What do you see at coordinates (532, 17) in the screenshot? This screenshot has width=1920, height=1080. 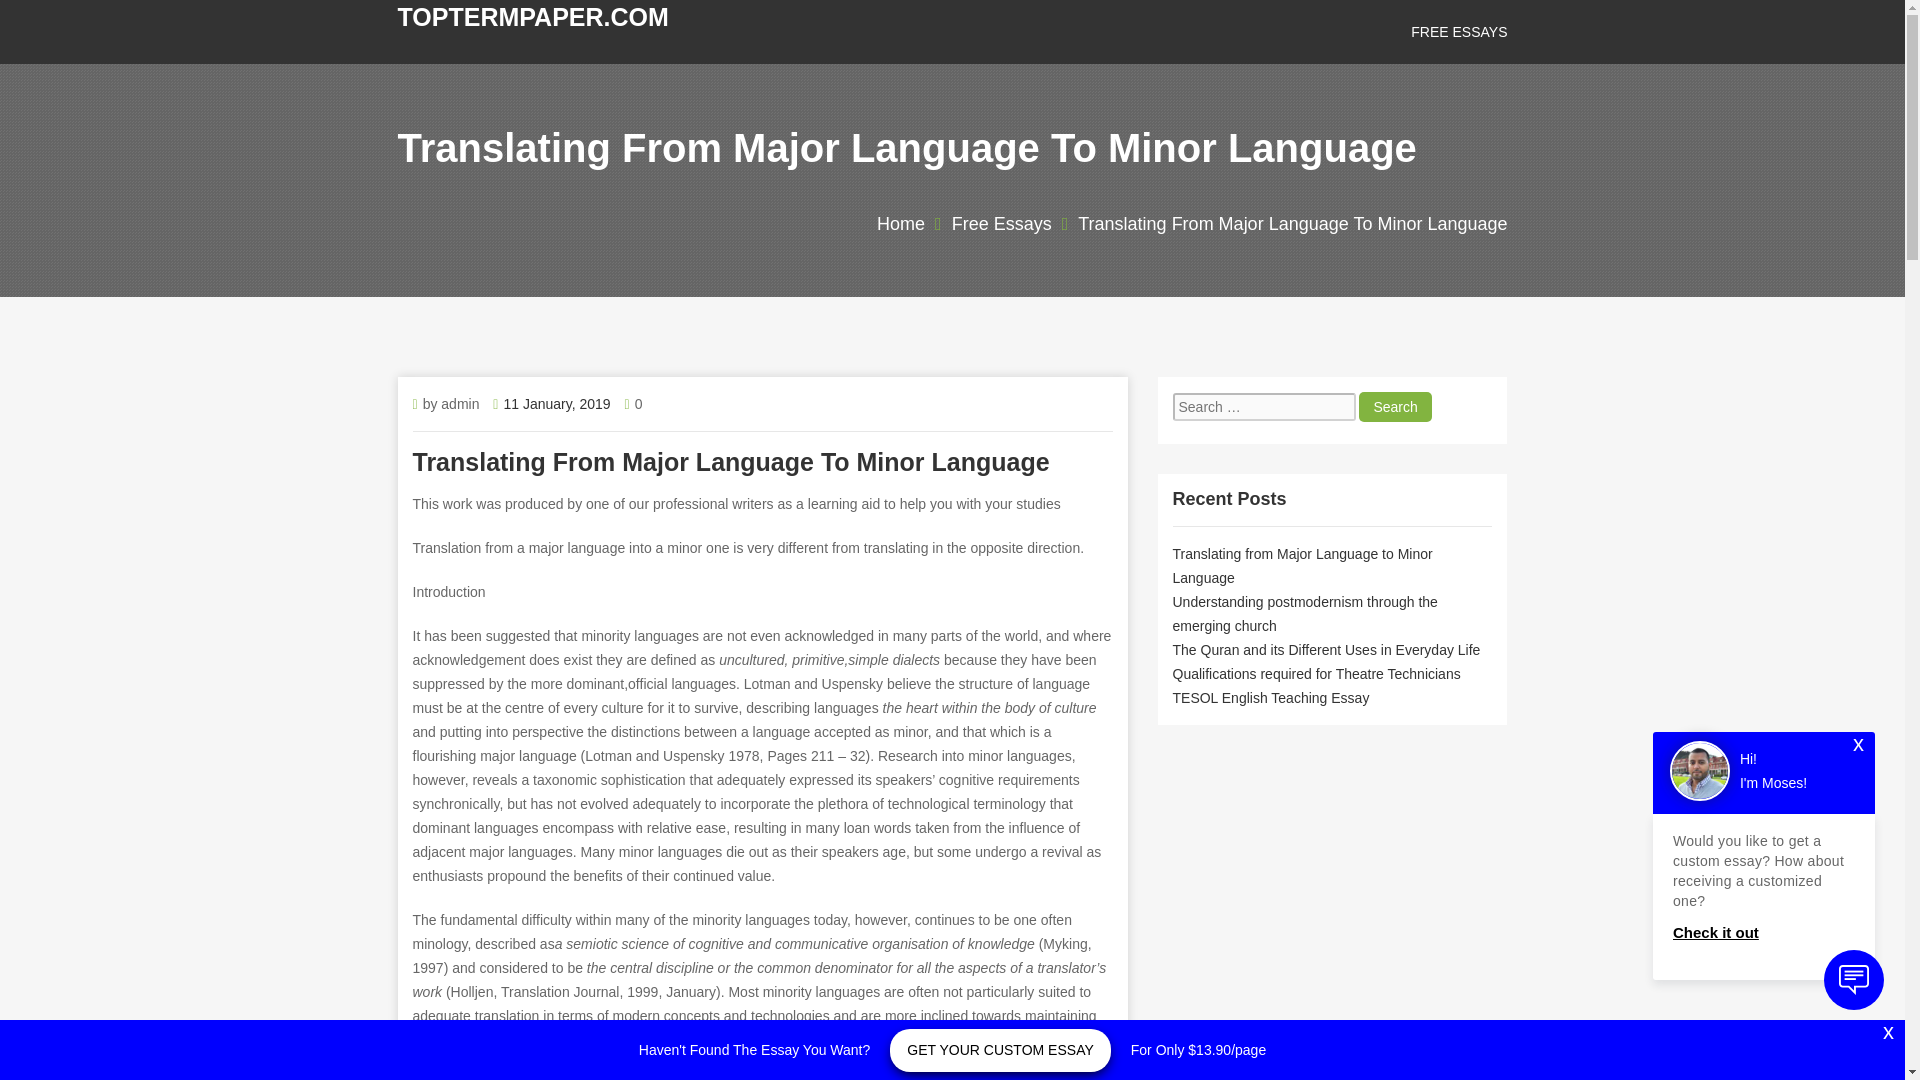 I see `TOPTERMPAPER.COM` at bounding box center [532, 17].